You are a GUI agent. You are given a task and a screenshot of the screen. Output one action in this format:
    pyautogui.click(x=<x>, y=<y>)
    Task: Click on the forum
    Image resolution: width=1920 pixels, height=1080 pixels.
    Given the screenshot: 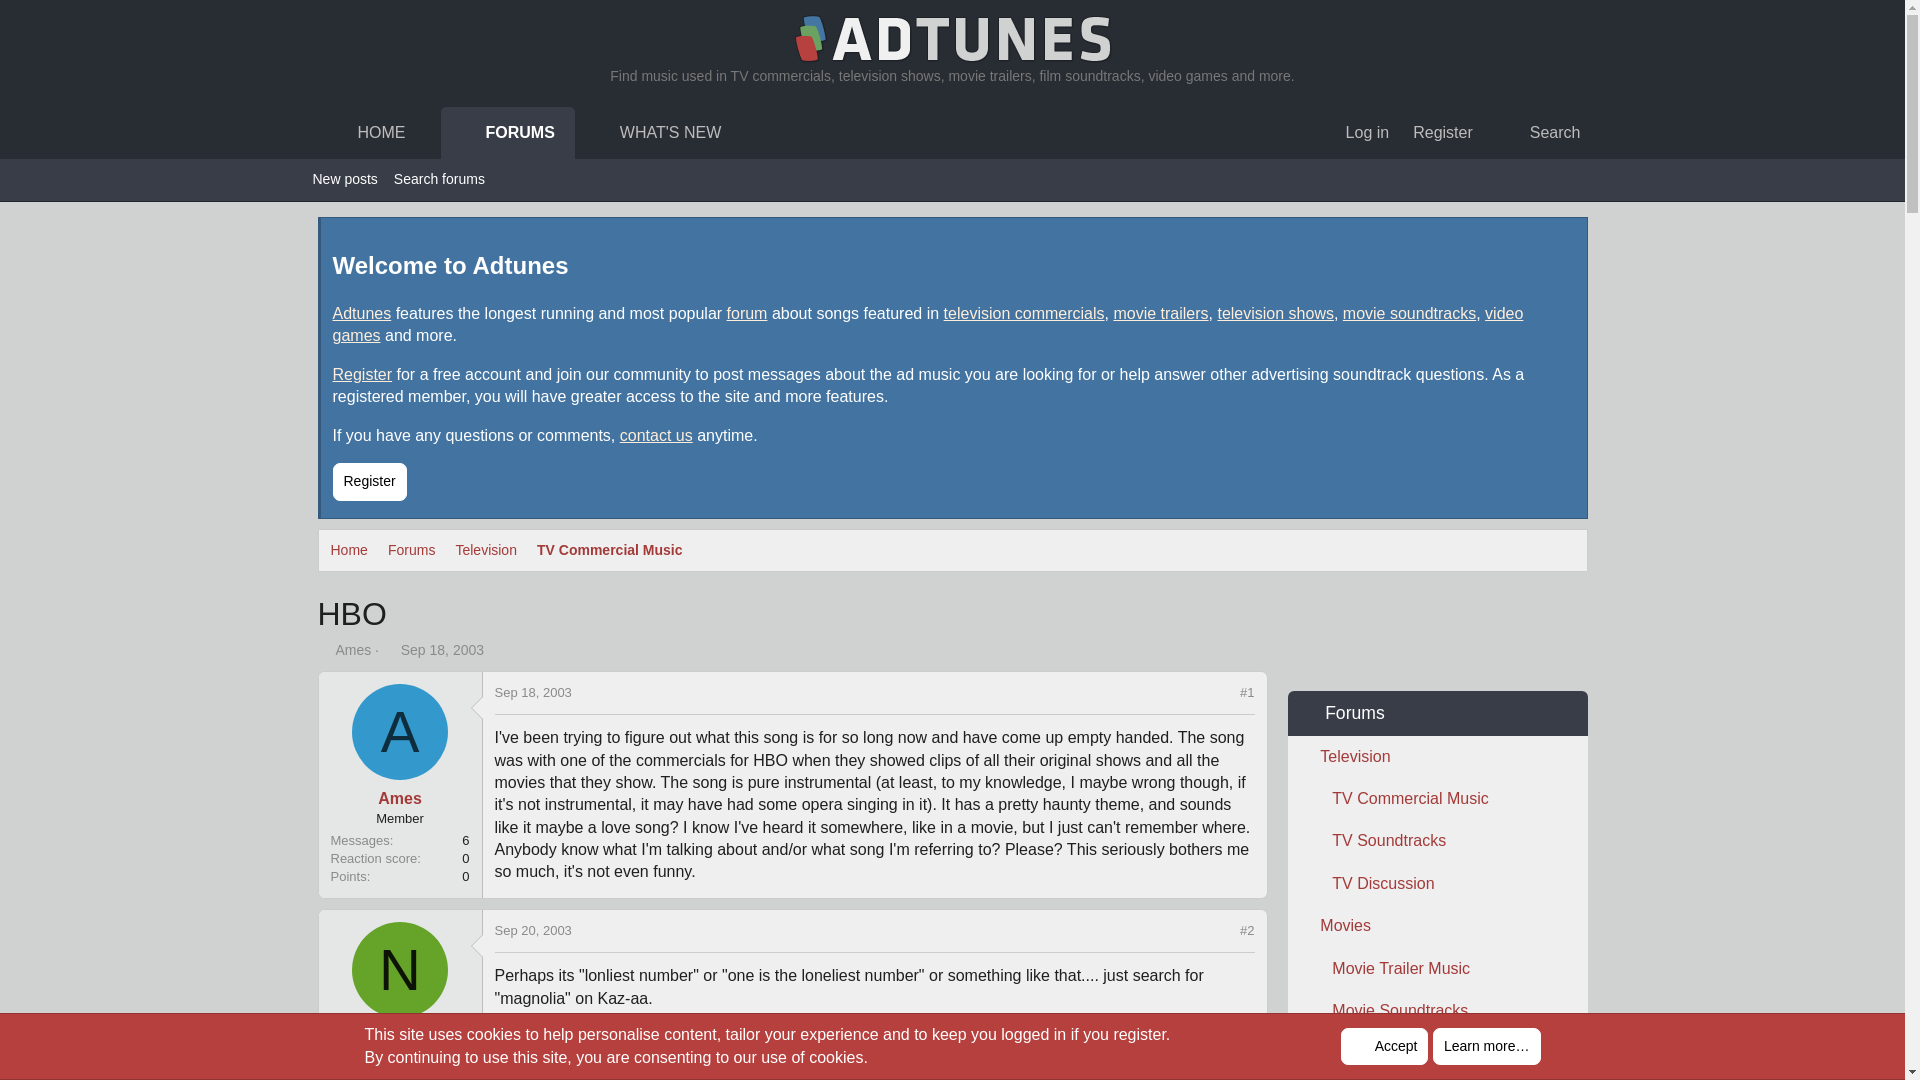 What is the action you would take?
    pyautogui.click(x=748, y=312)
    